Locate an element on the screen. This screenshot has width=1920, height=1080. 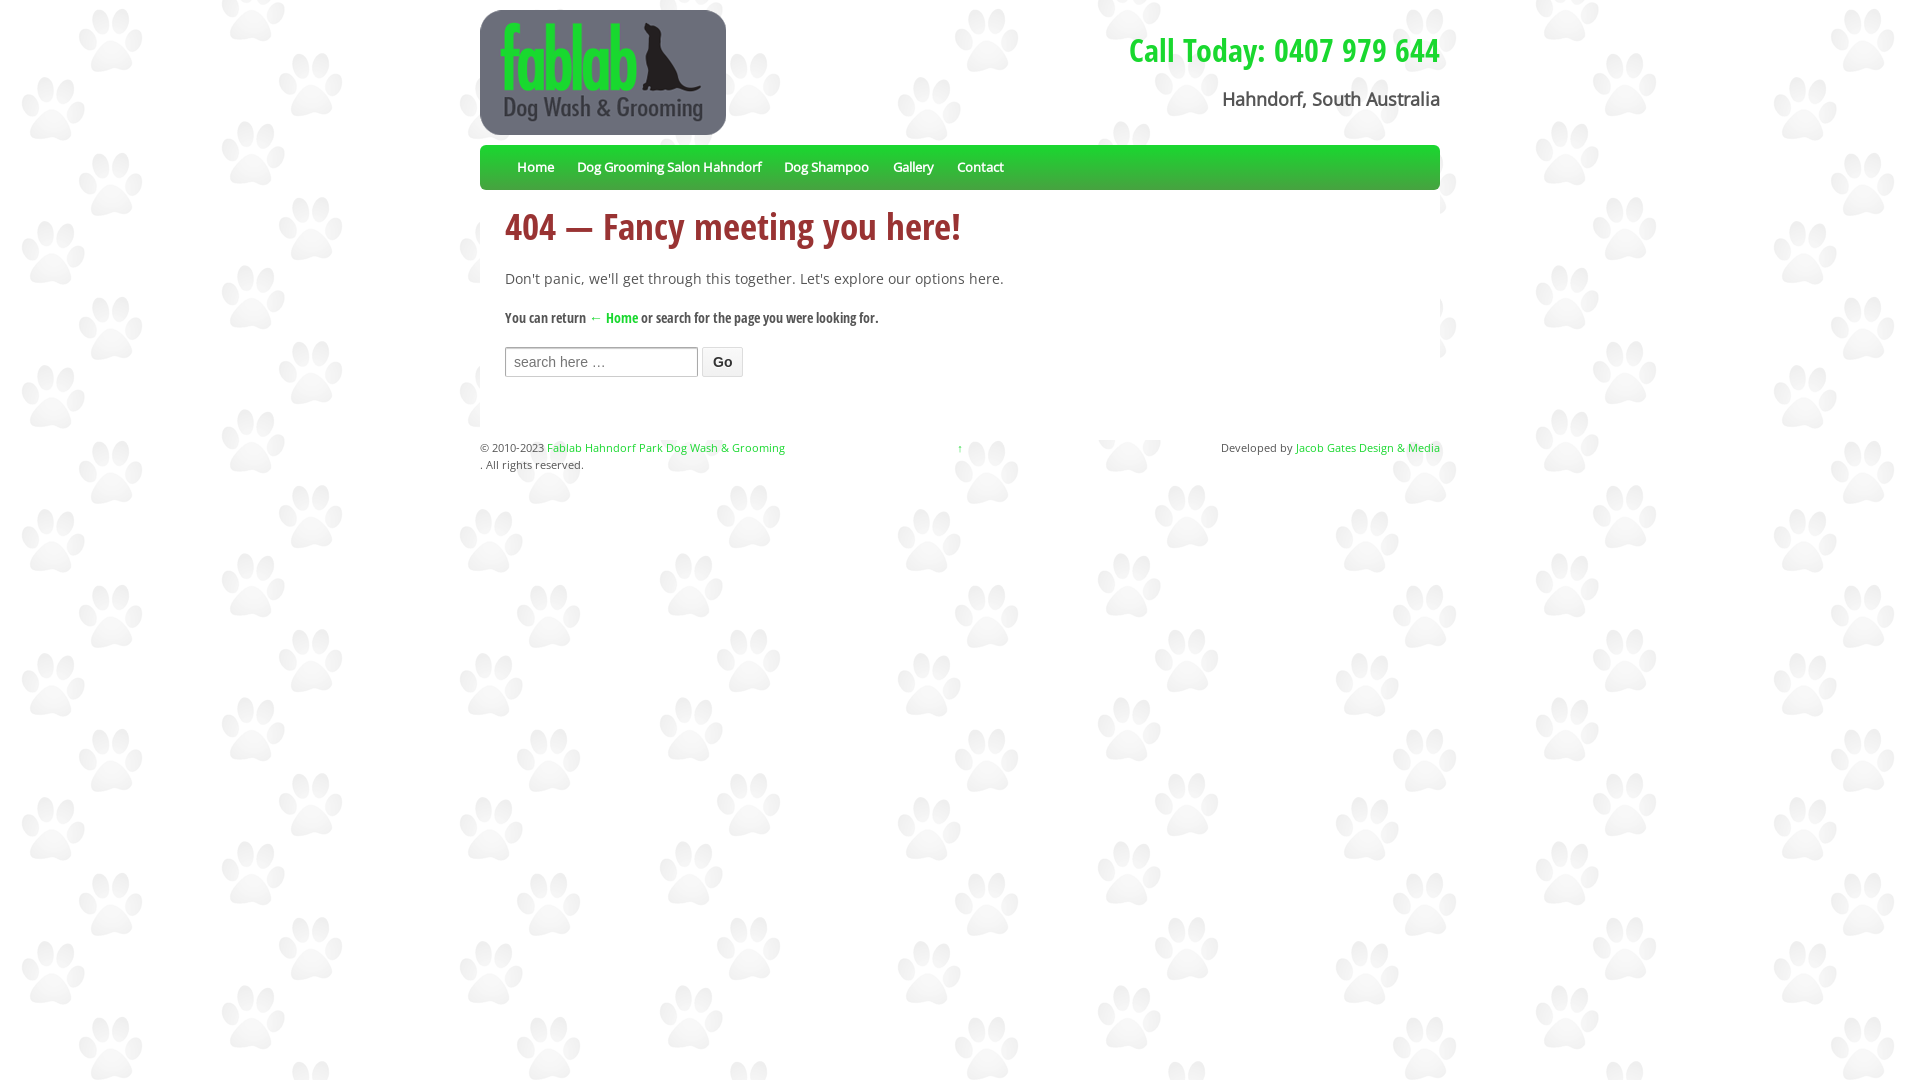
Dog Shampoo is located at coordinates (827, 168).